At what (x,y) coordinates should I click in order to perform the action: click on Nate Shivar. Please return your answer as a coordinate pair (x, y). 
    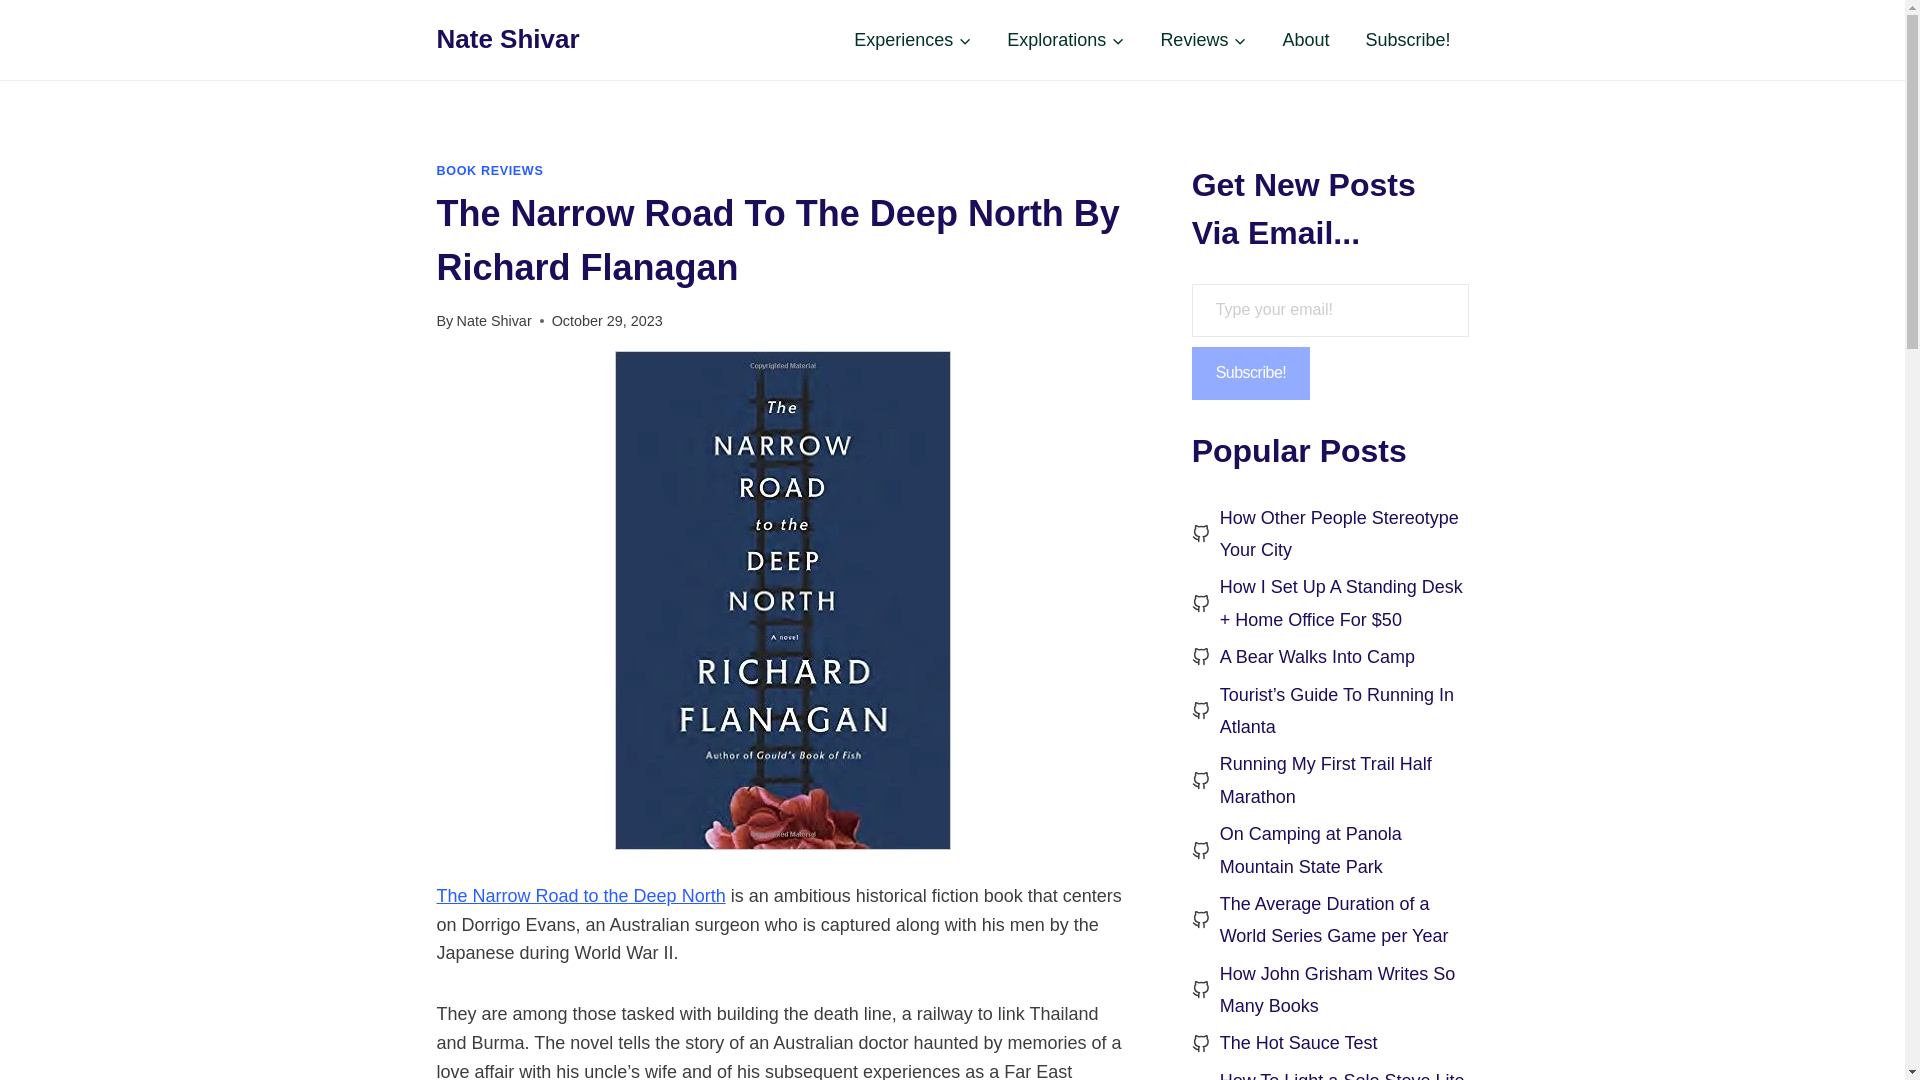
    Looking at the image, I should click on (507, 39).